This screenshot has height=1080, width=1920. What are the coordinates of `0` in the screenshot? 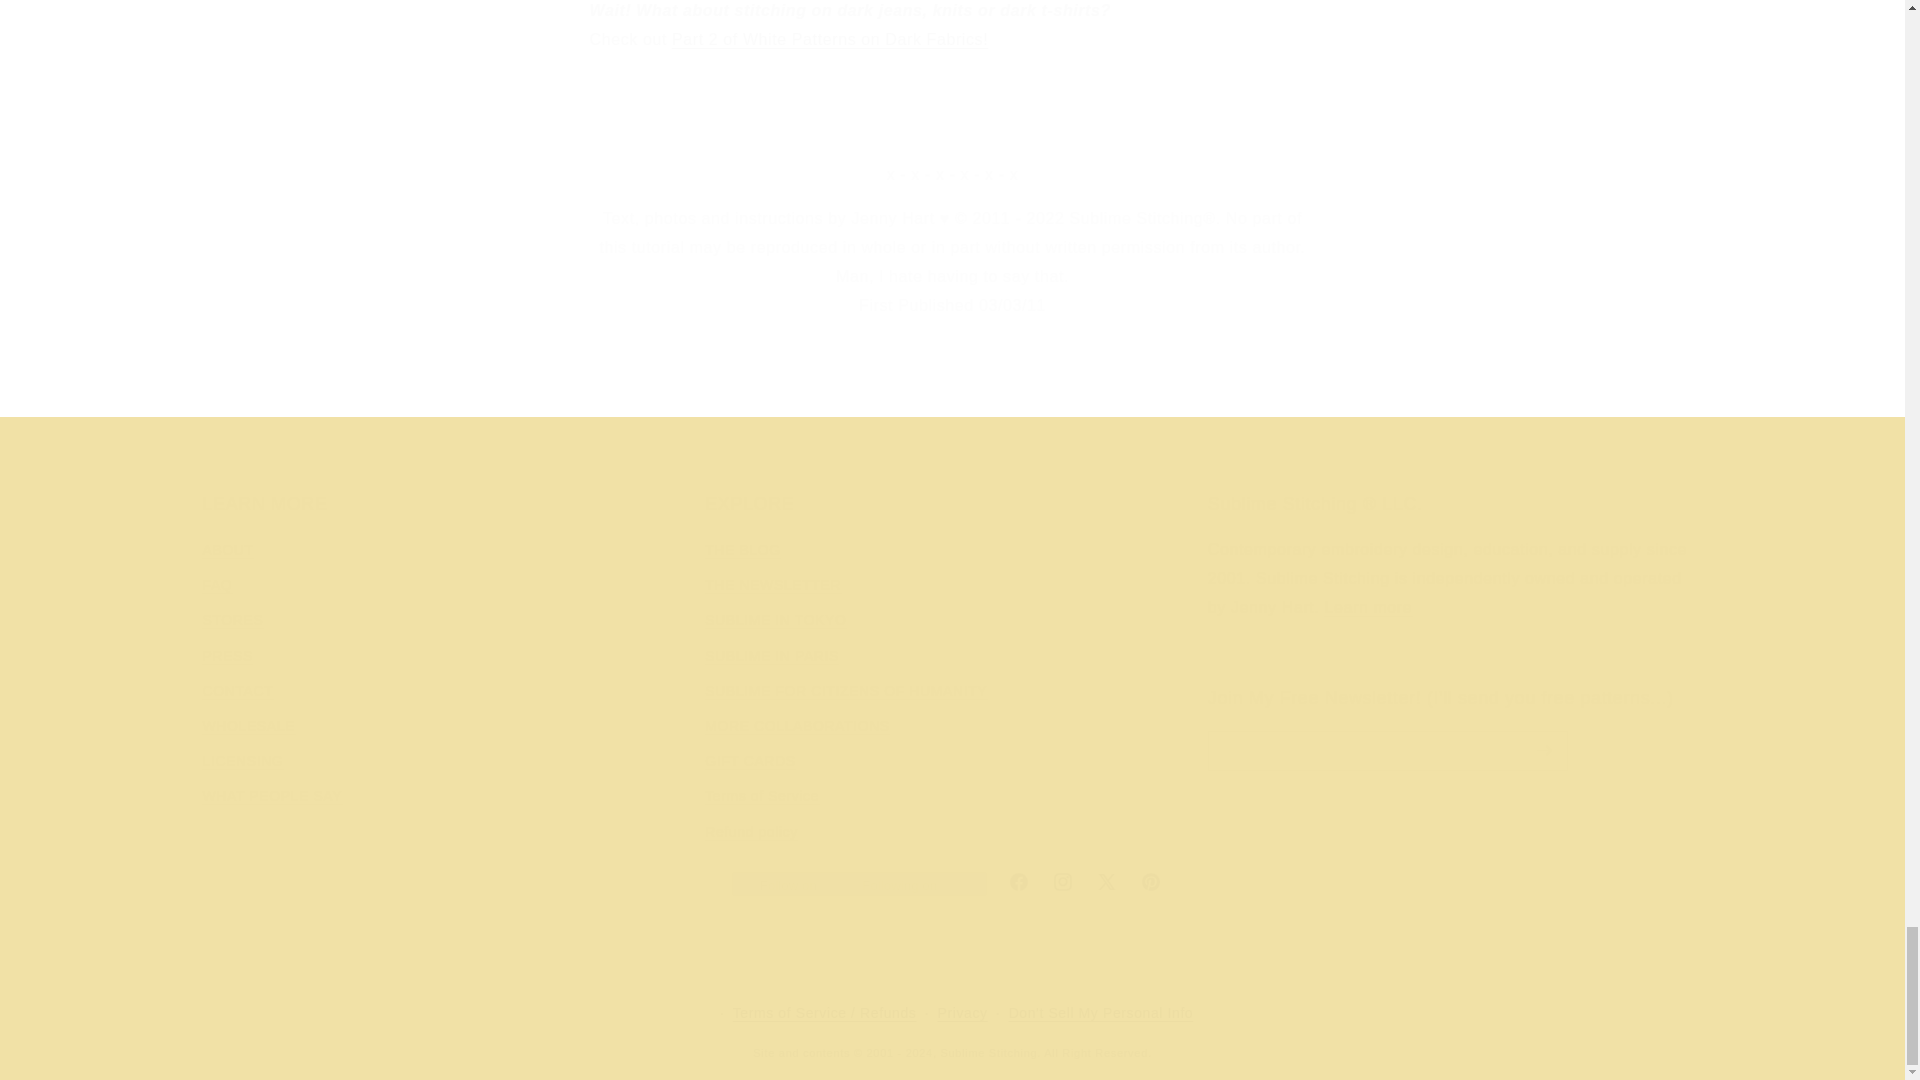 It's located at (826, 383).